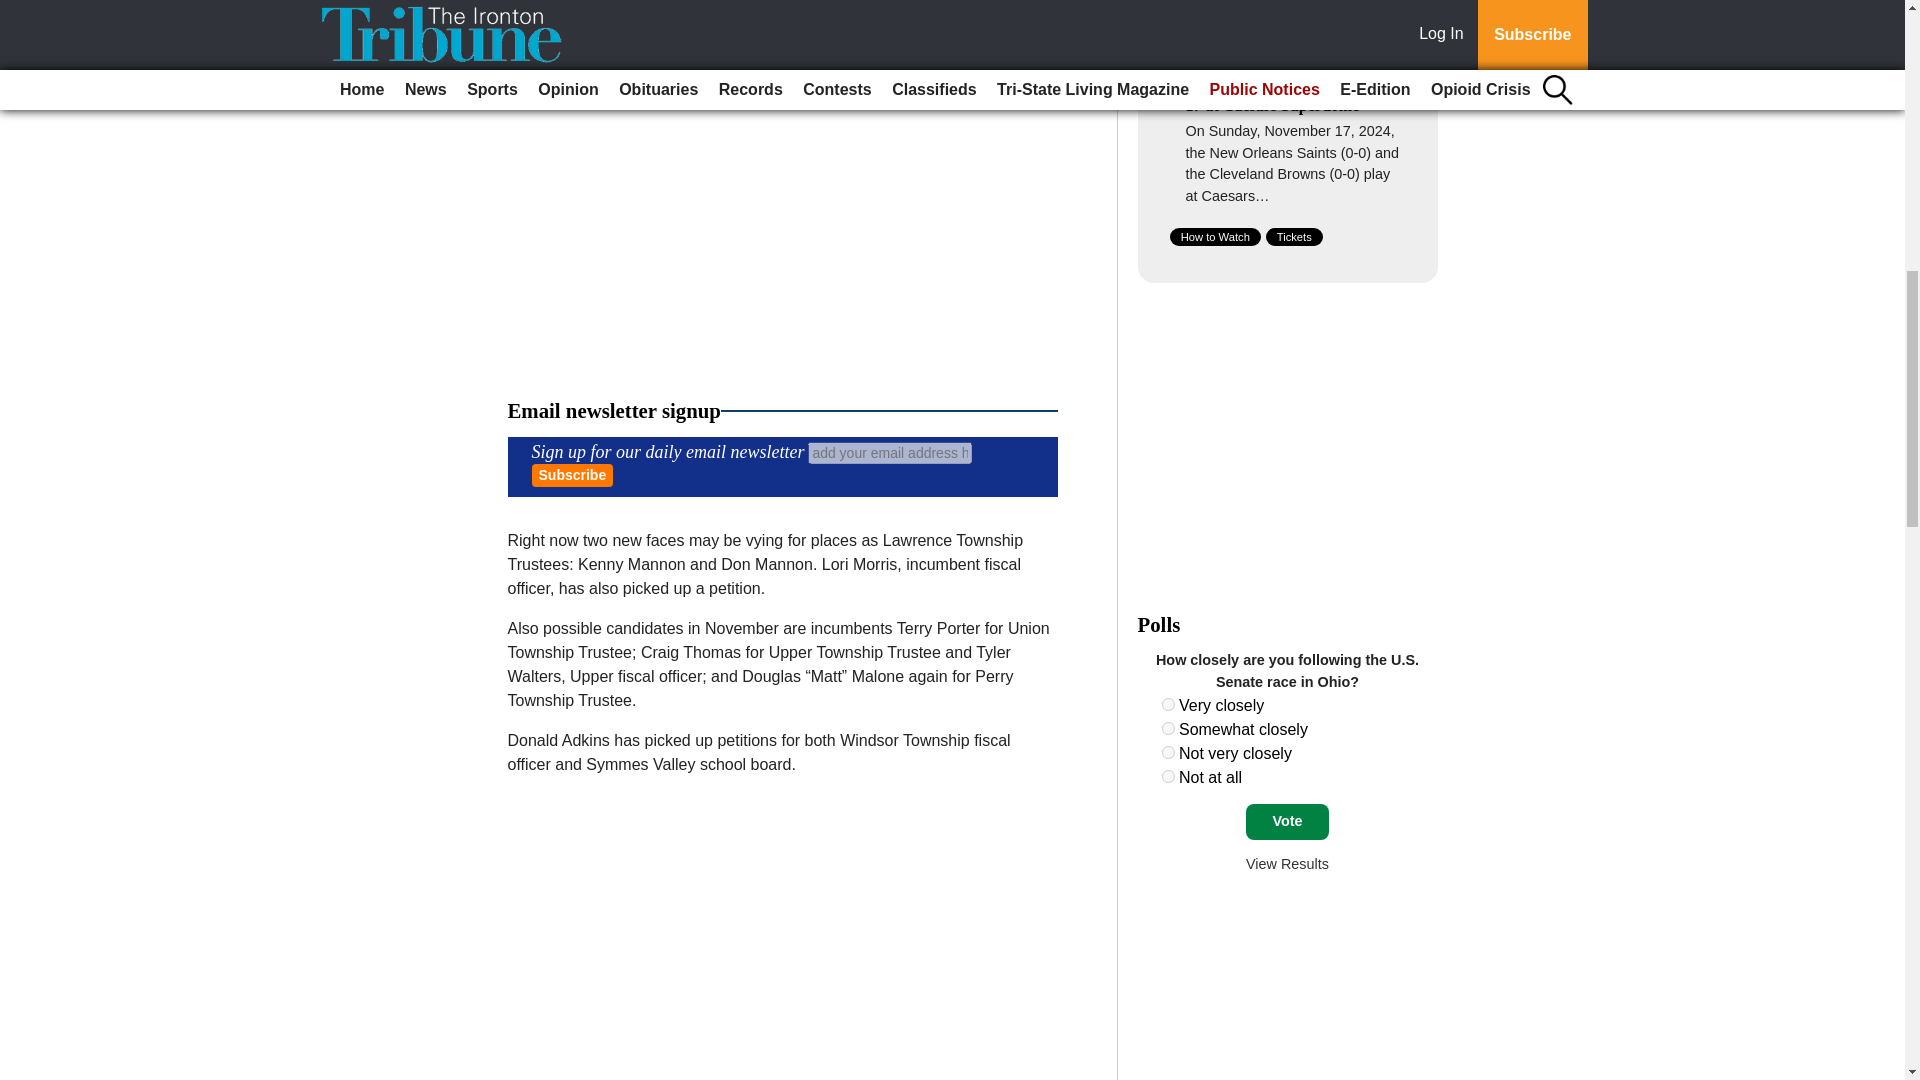  What do you see at coordinates (572, 476) in the screenshot?
I see `Subscribe` at bounding box center [572, 476].